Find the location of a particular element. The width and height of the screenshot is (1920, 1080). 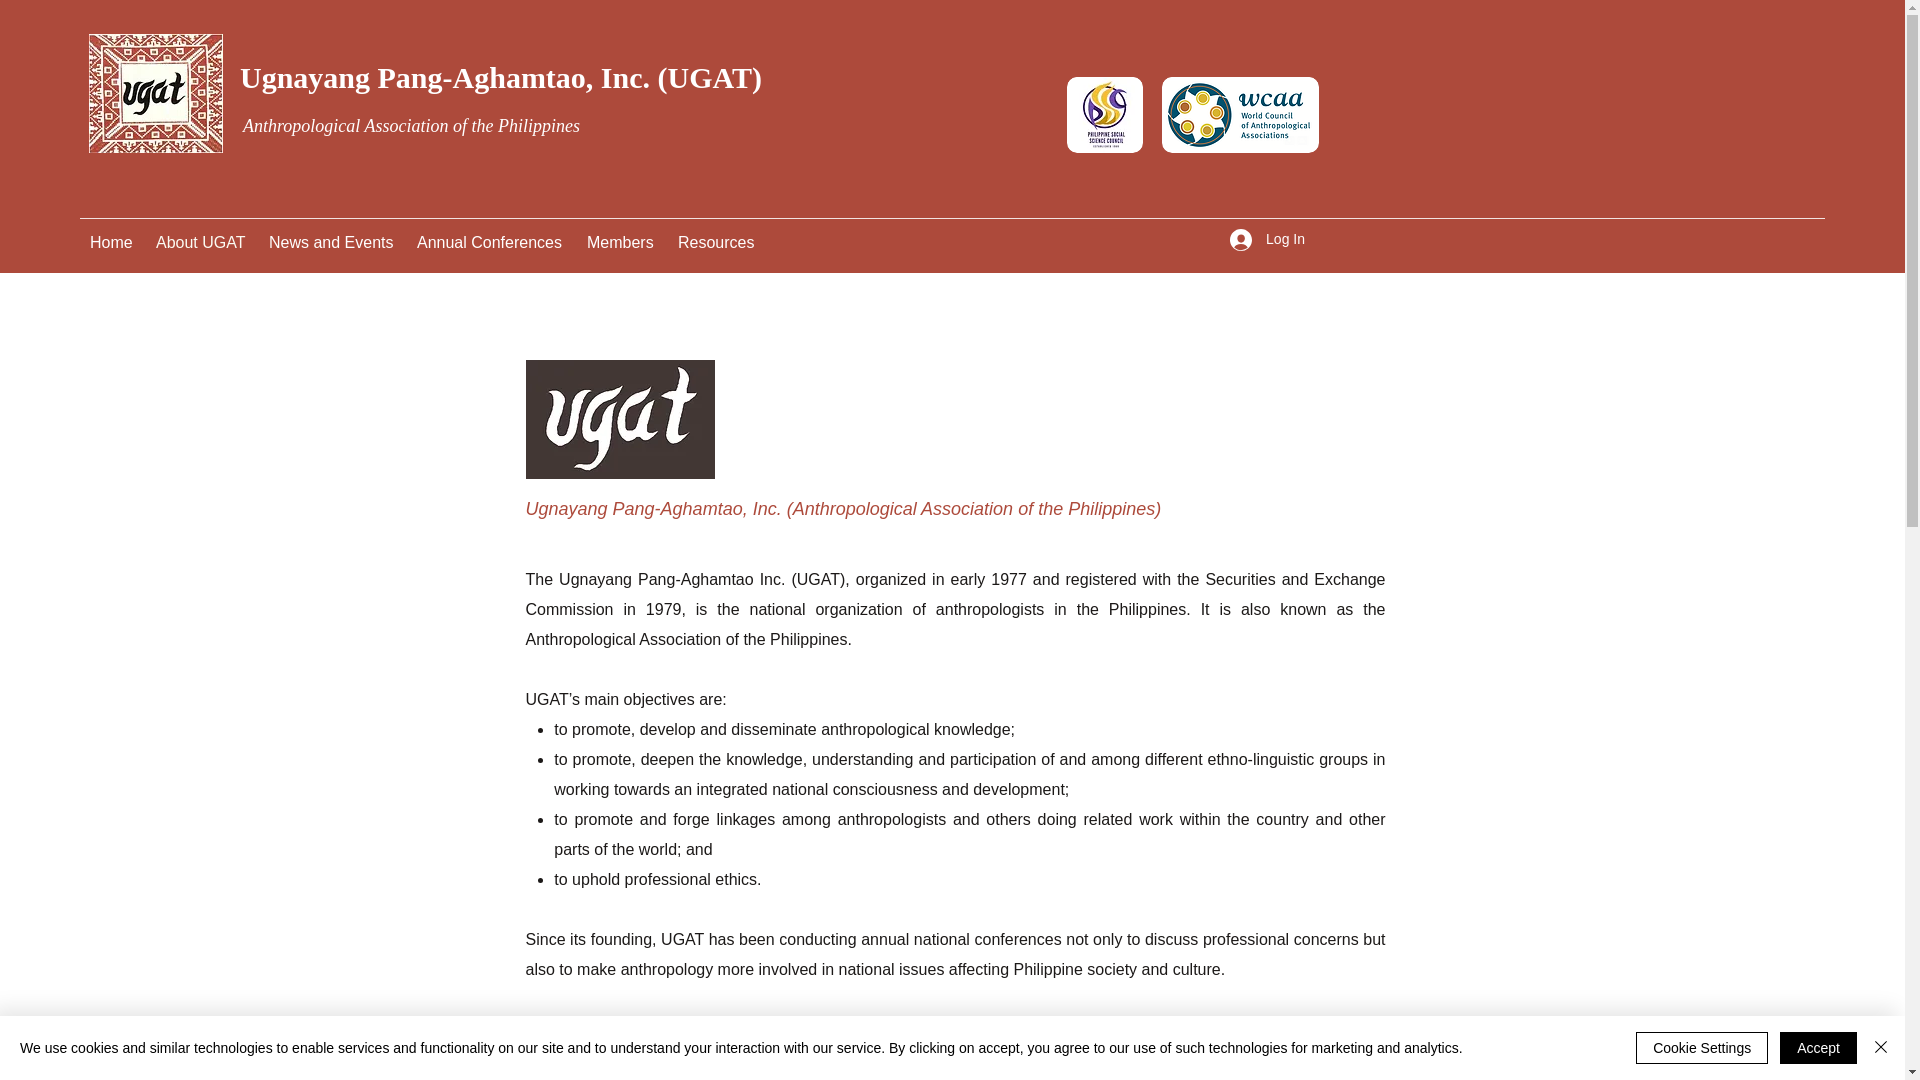

Annual Conferences is located at coordinates (492, 242).